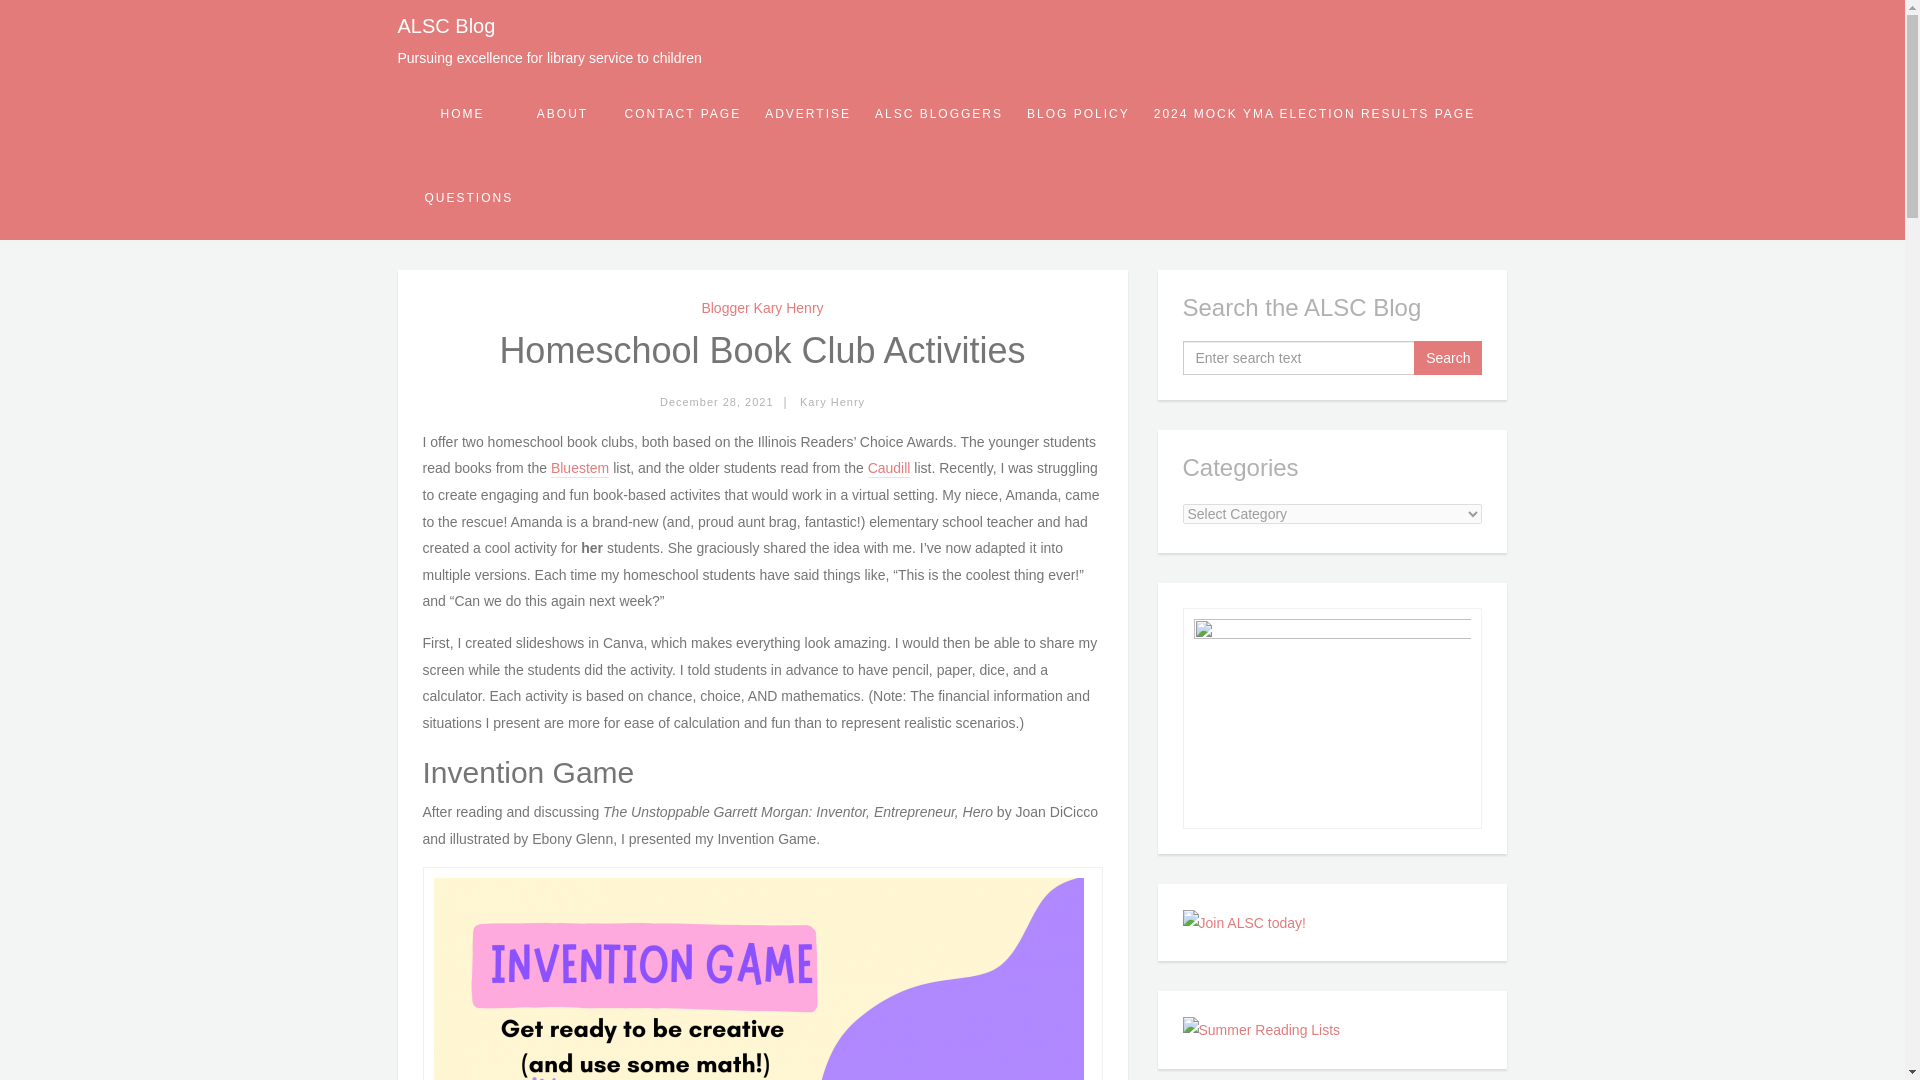 This screenshot has height=1080, width=1920. I want to click on December 28, 2021, so click(716, 402).